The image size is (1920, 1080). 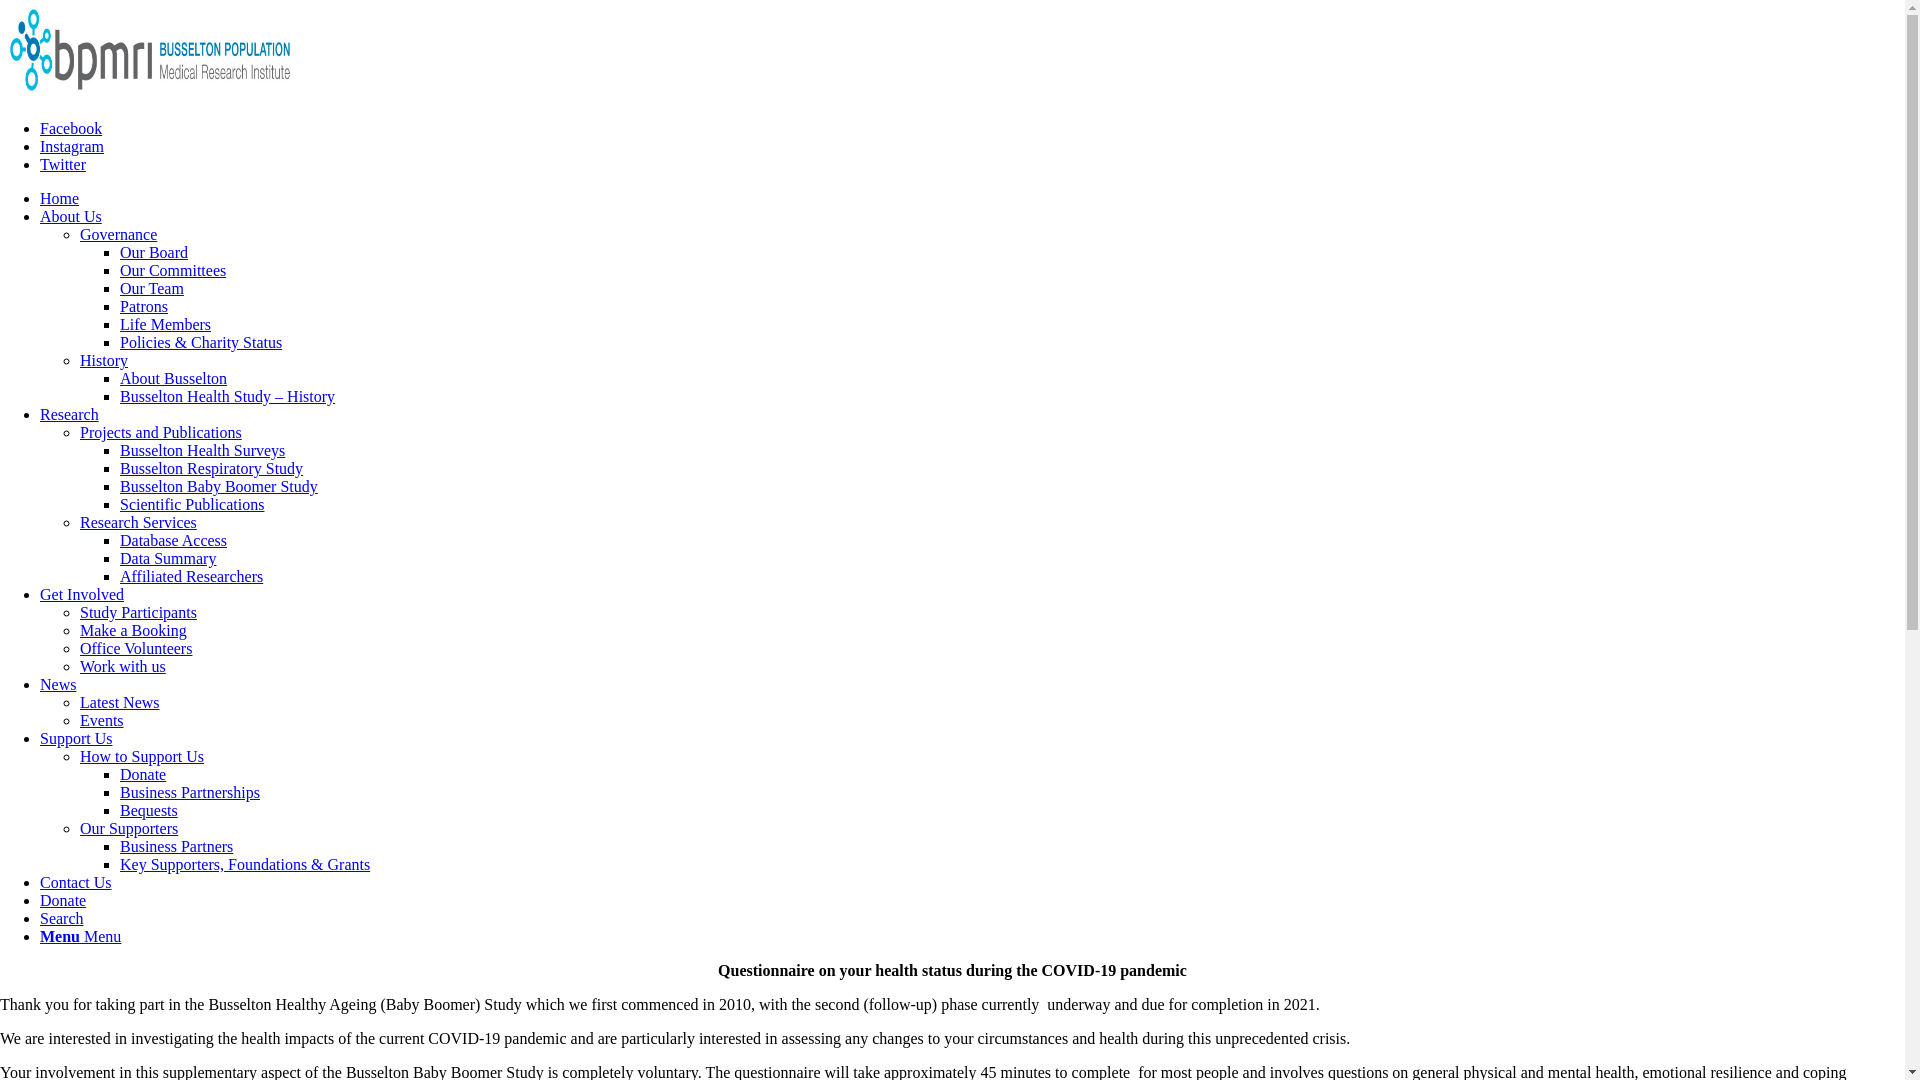 I want to click on Scientific Publications, so click(x=192, y=504).